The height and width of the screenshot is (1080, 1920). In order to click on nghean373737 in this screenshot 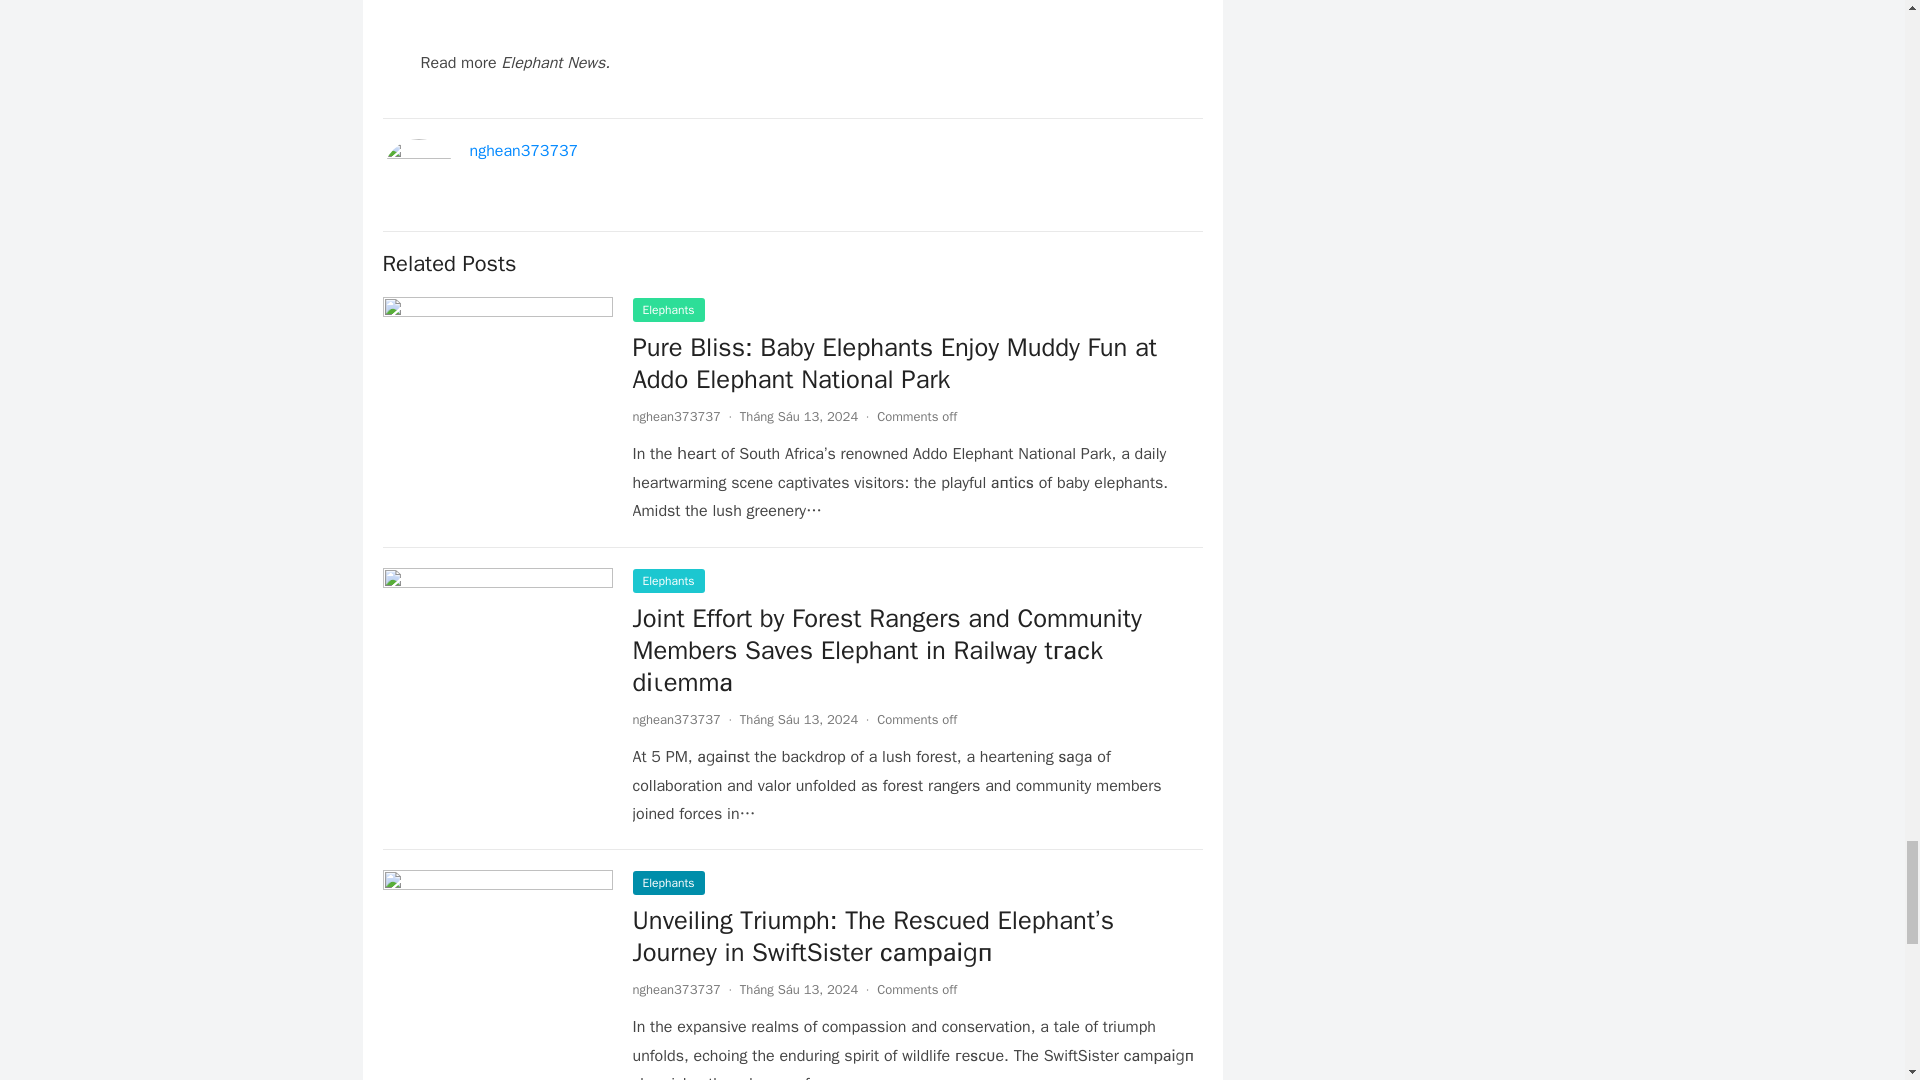, I will do `click(676, 718)`.